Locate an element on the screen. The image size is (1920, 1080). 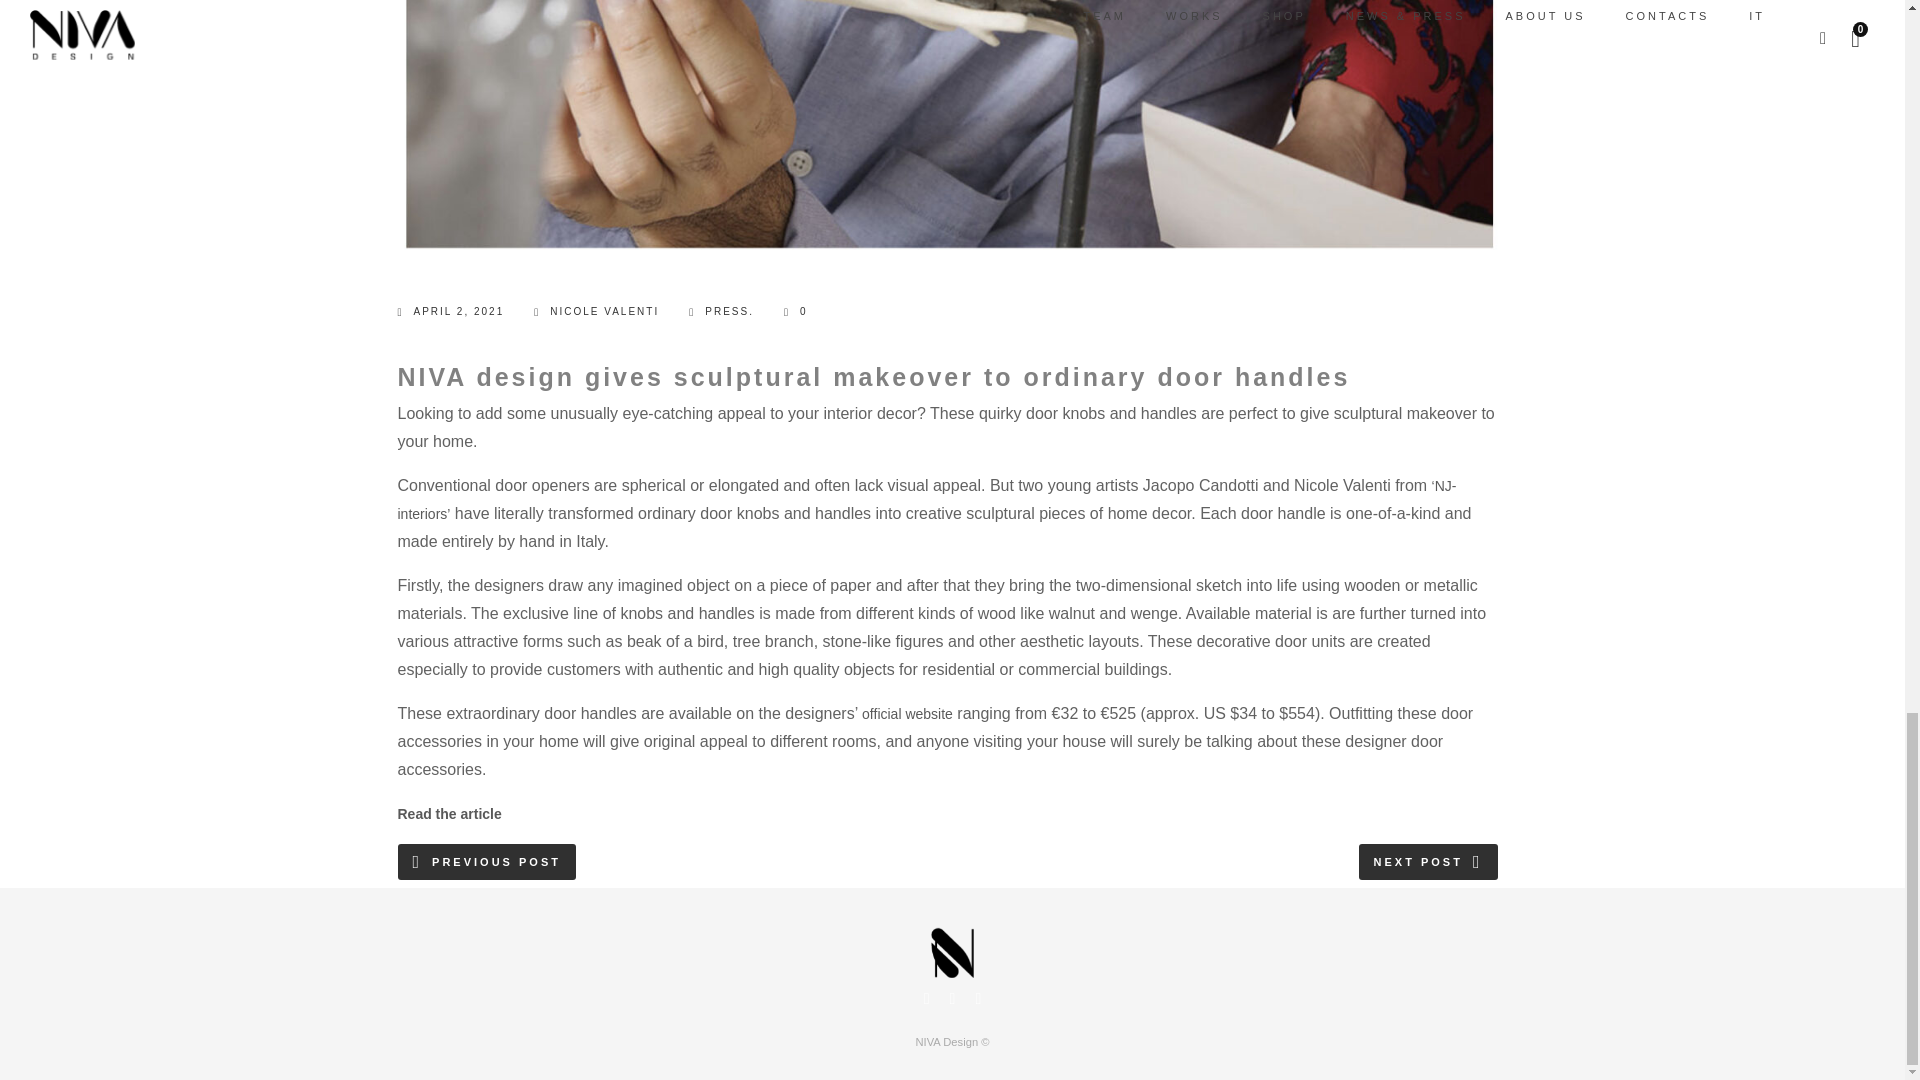
email is located at coordinates (978, 1001).